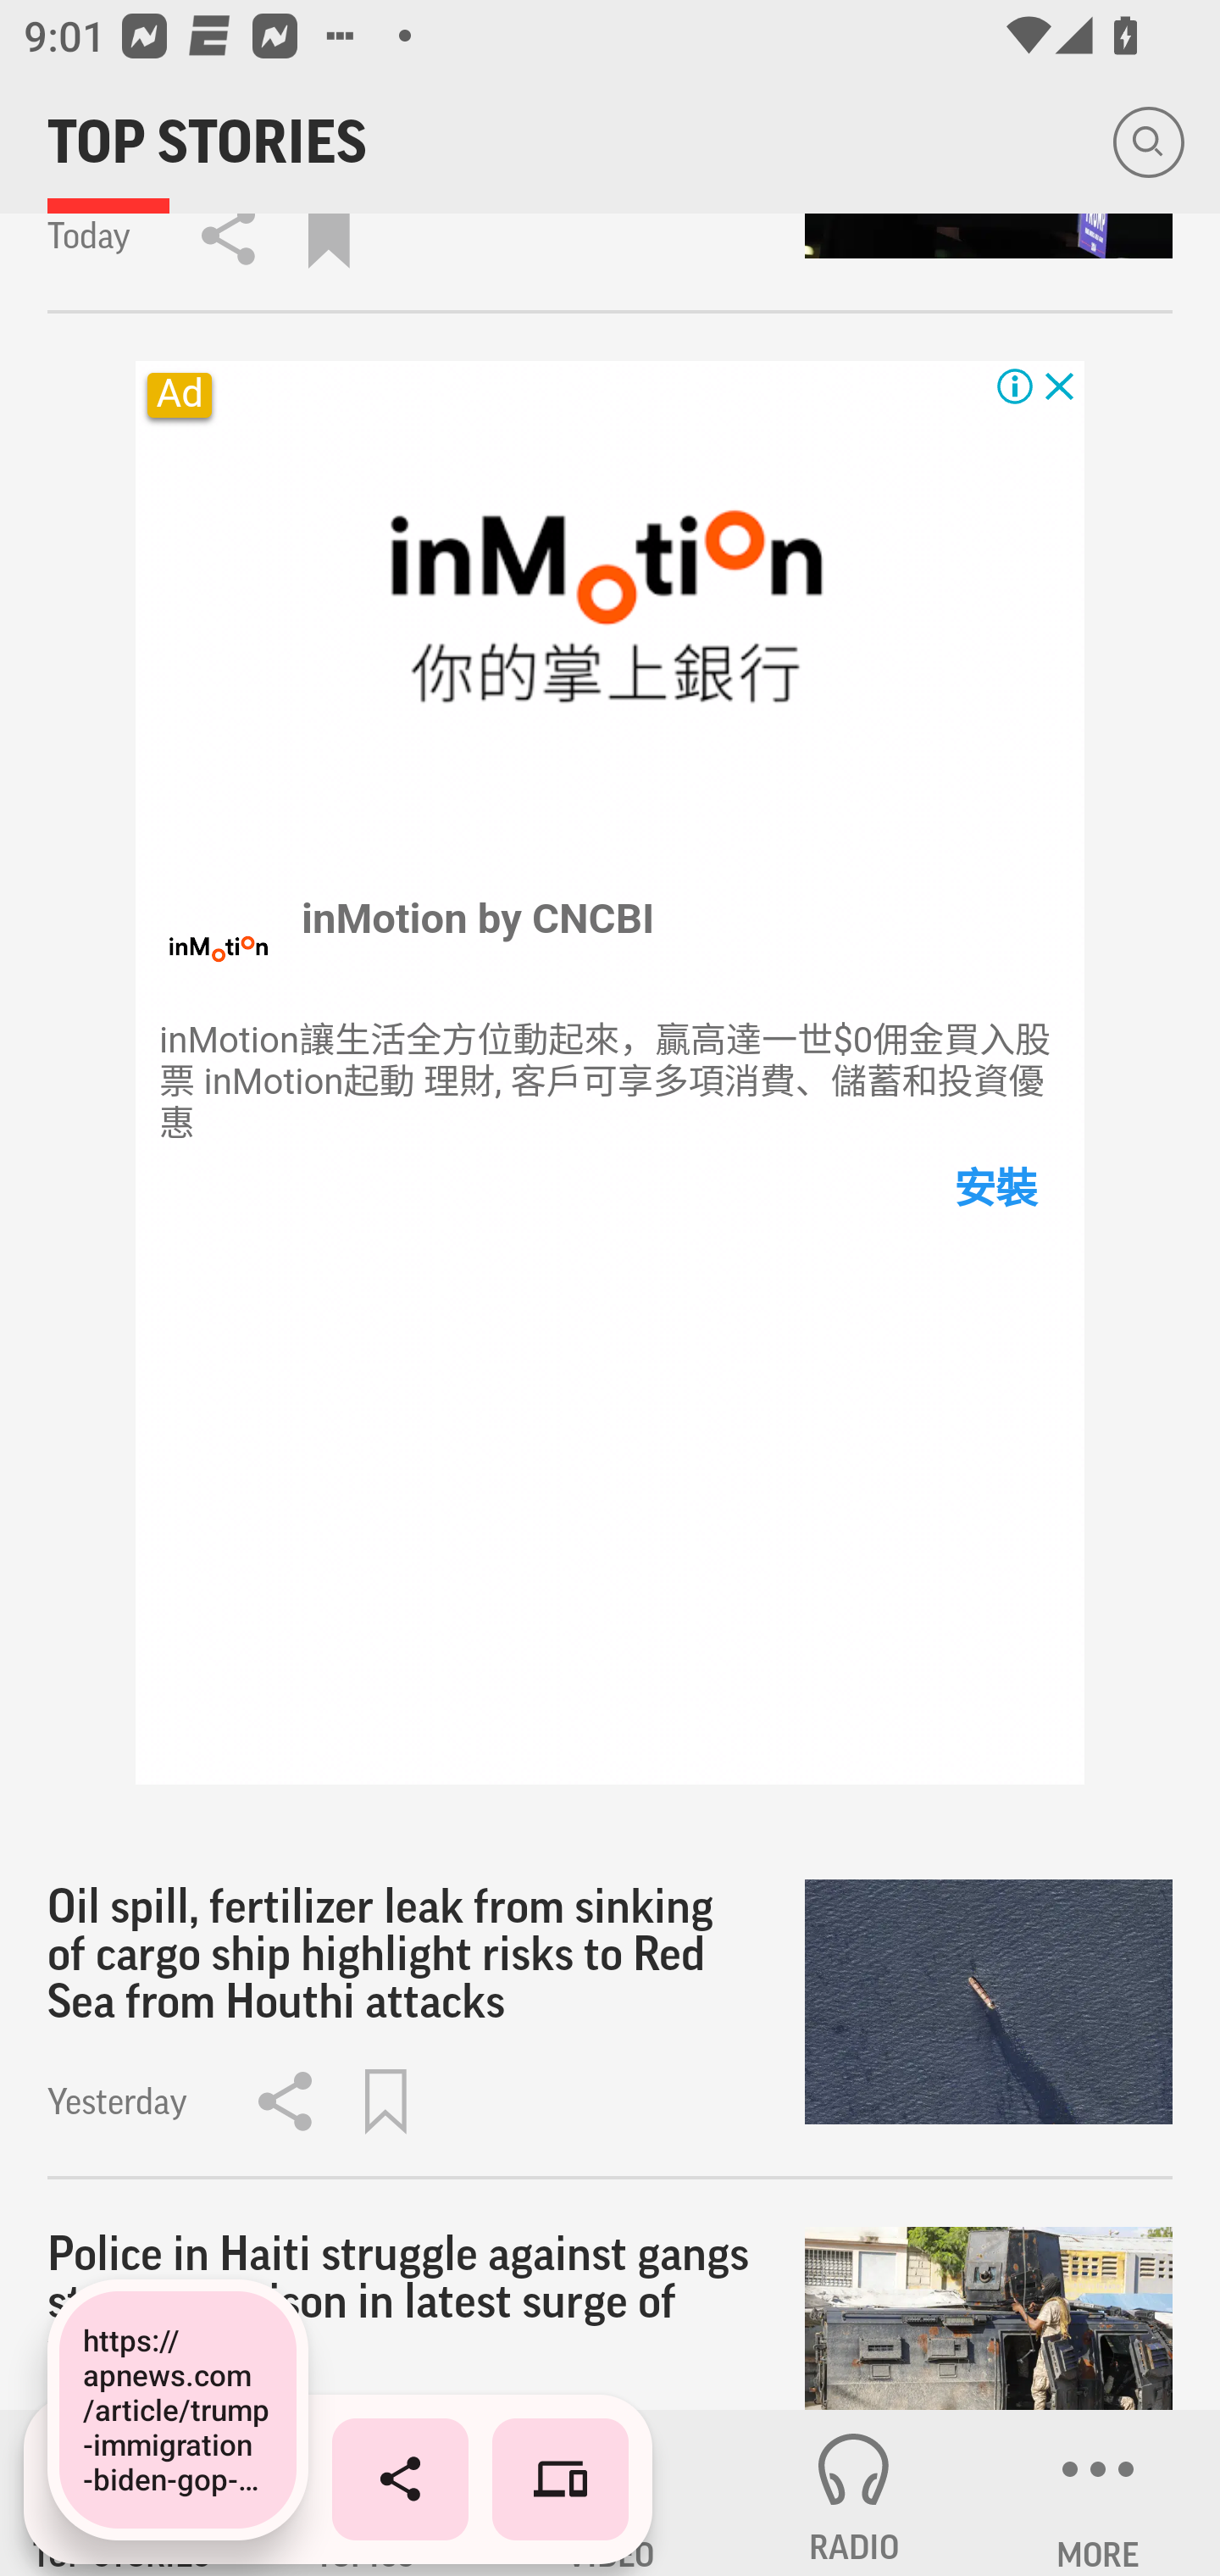 The image size is (1220, 2576). What do you see at coordinates (480, 918) in the screenshot?
I see `inMotion by CNCBI` at bounding box center [480, 918].